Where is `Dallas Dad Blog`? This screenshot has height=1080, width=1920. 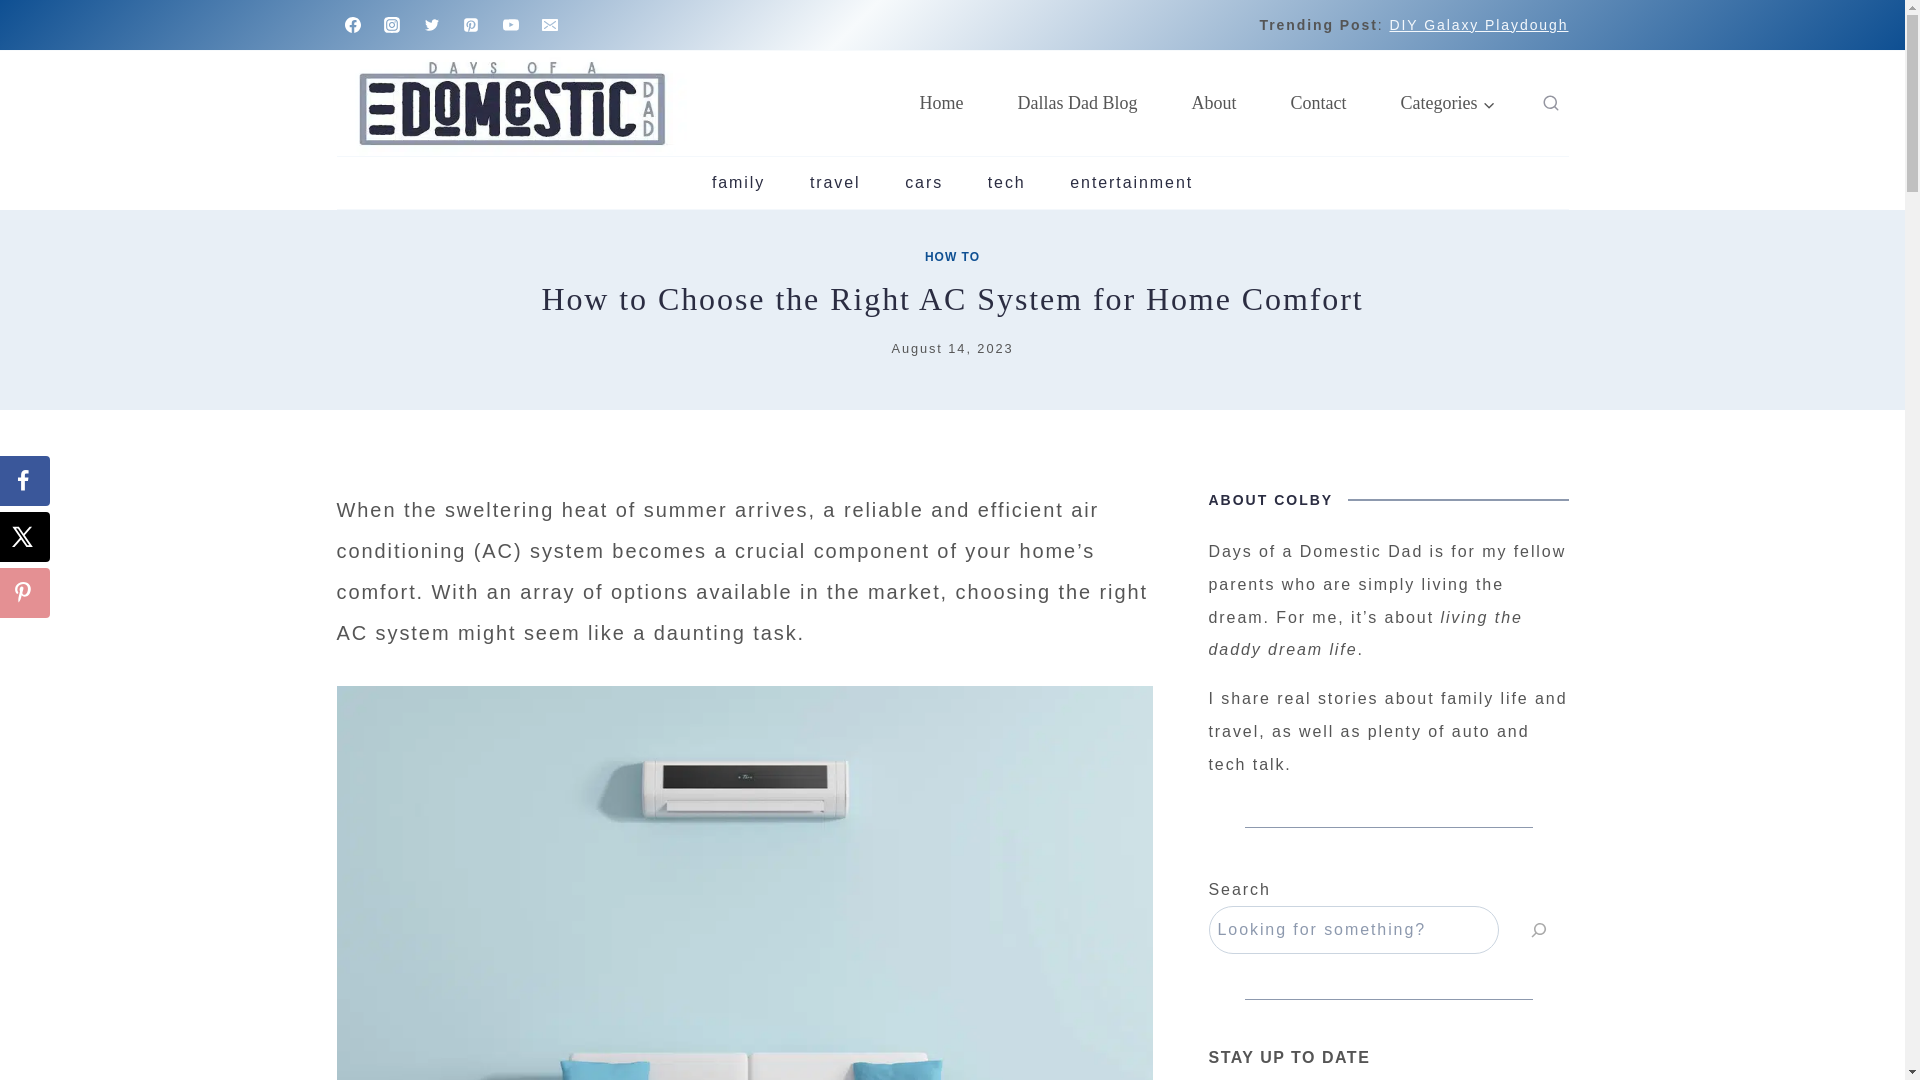 Dallas Dad Blog is located at coordinates (1078, 103).